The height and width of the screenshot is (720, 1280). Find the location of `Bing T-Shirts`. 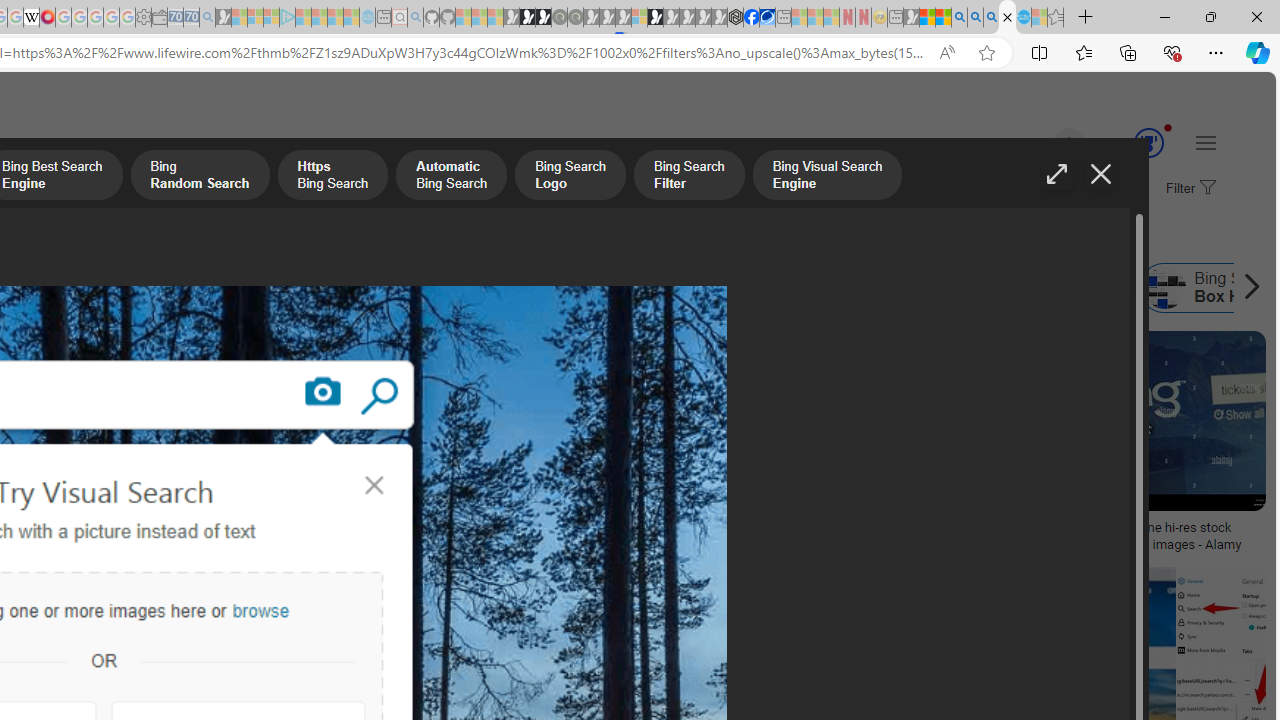

Bing T-Shirts is located at coordinates (132, 400).